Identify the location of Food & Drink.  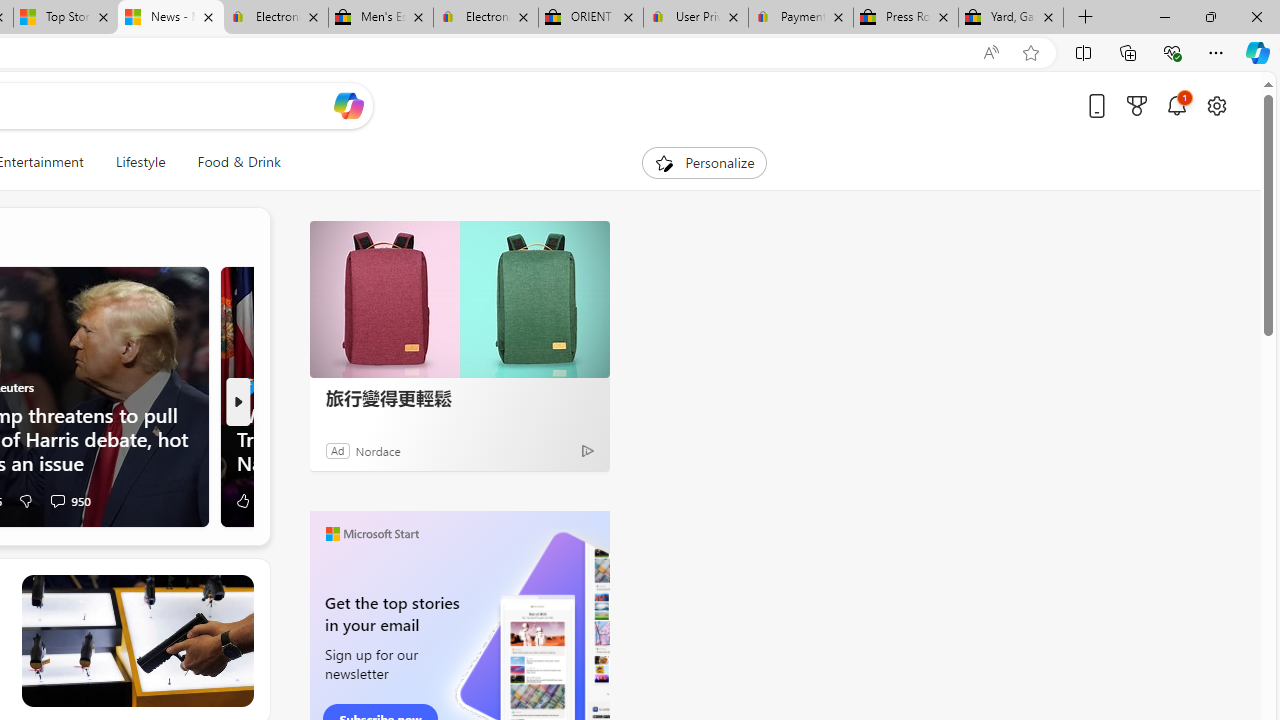
(230, 162).